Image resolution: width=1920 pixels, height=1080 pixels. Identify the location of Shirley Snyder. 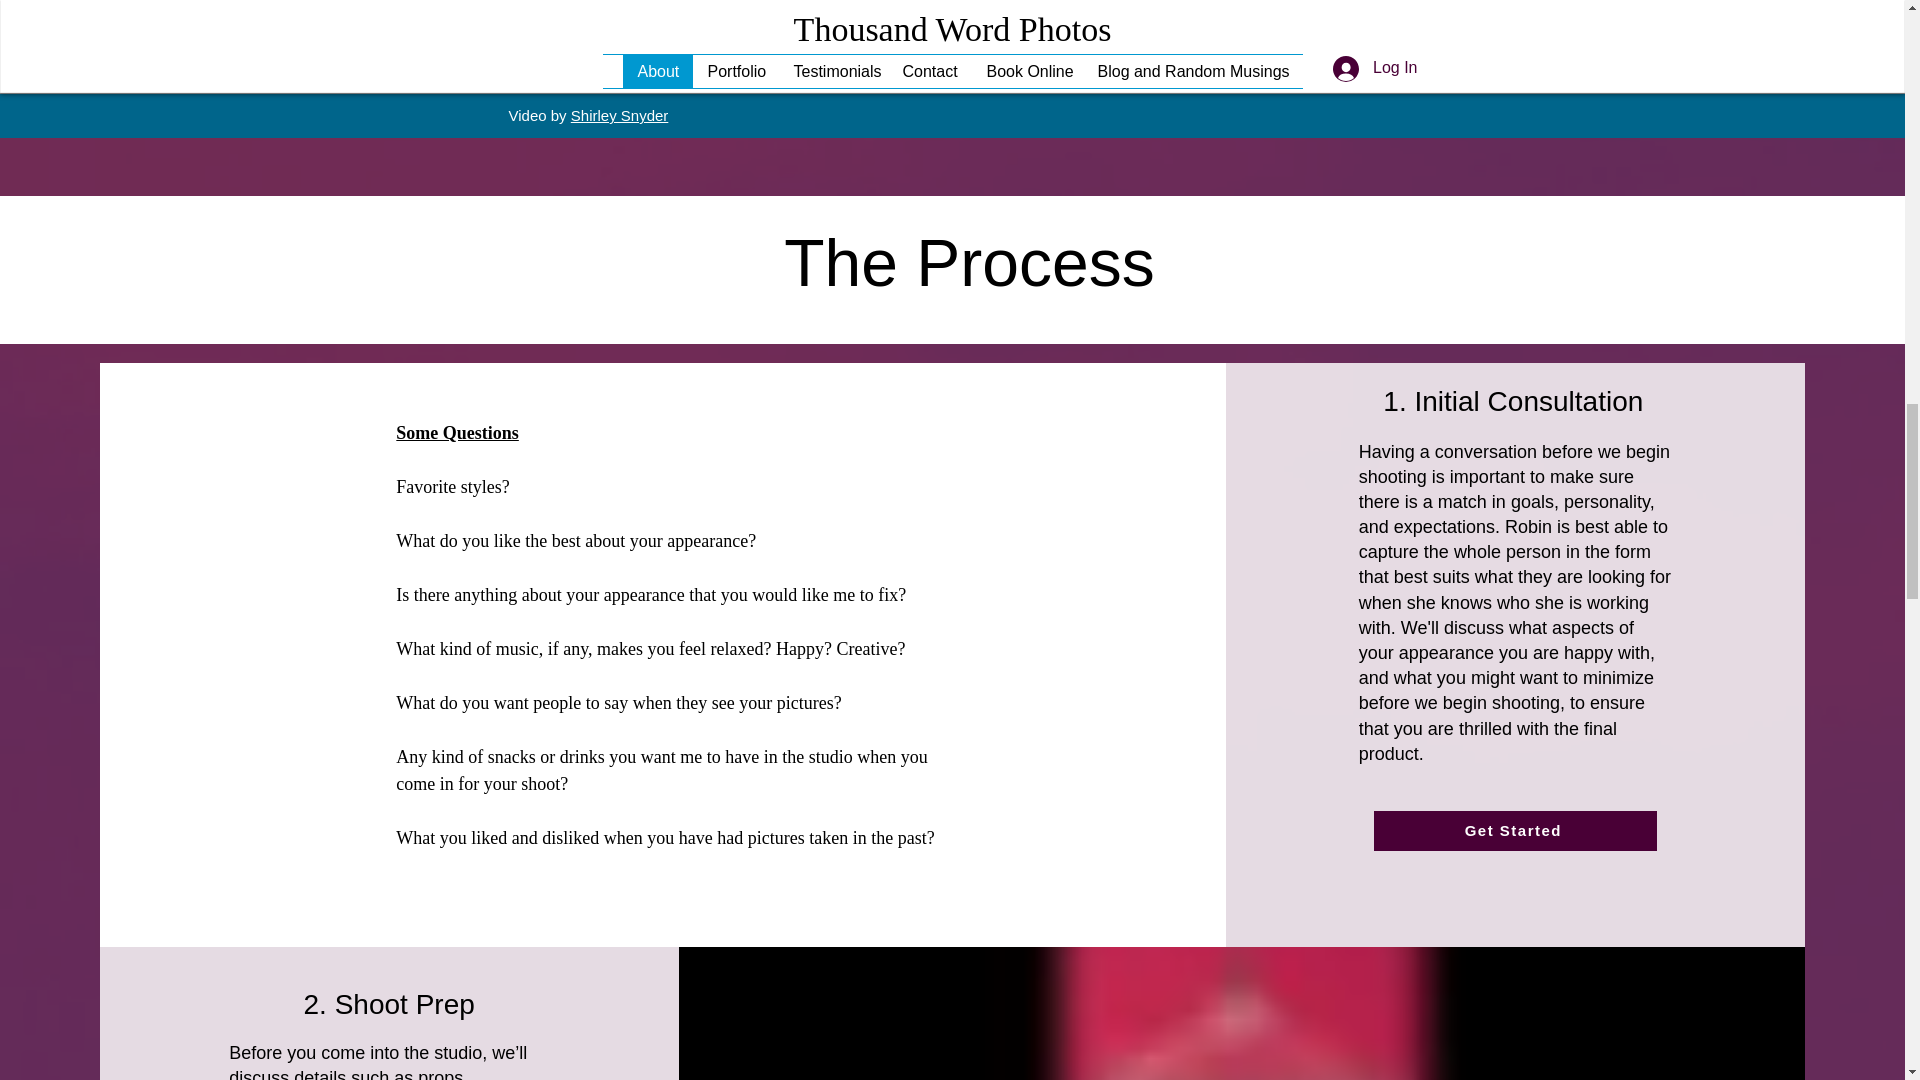
(619, 115).